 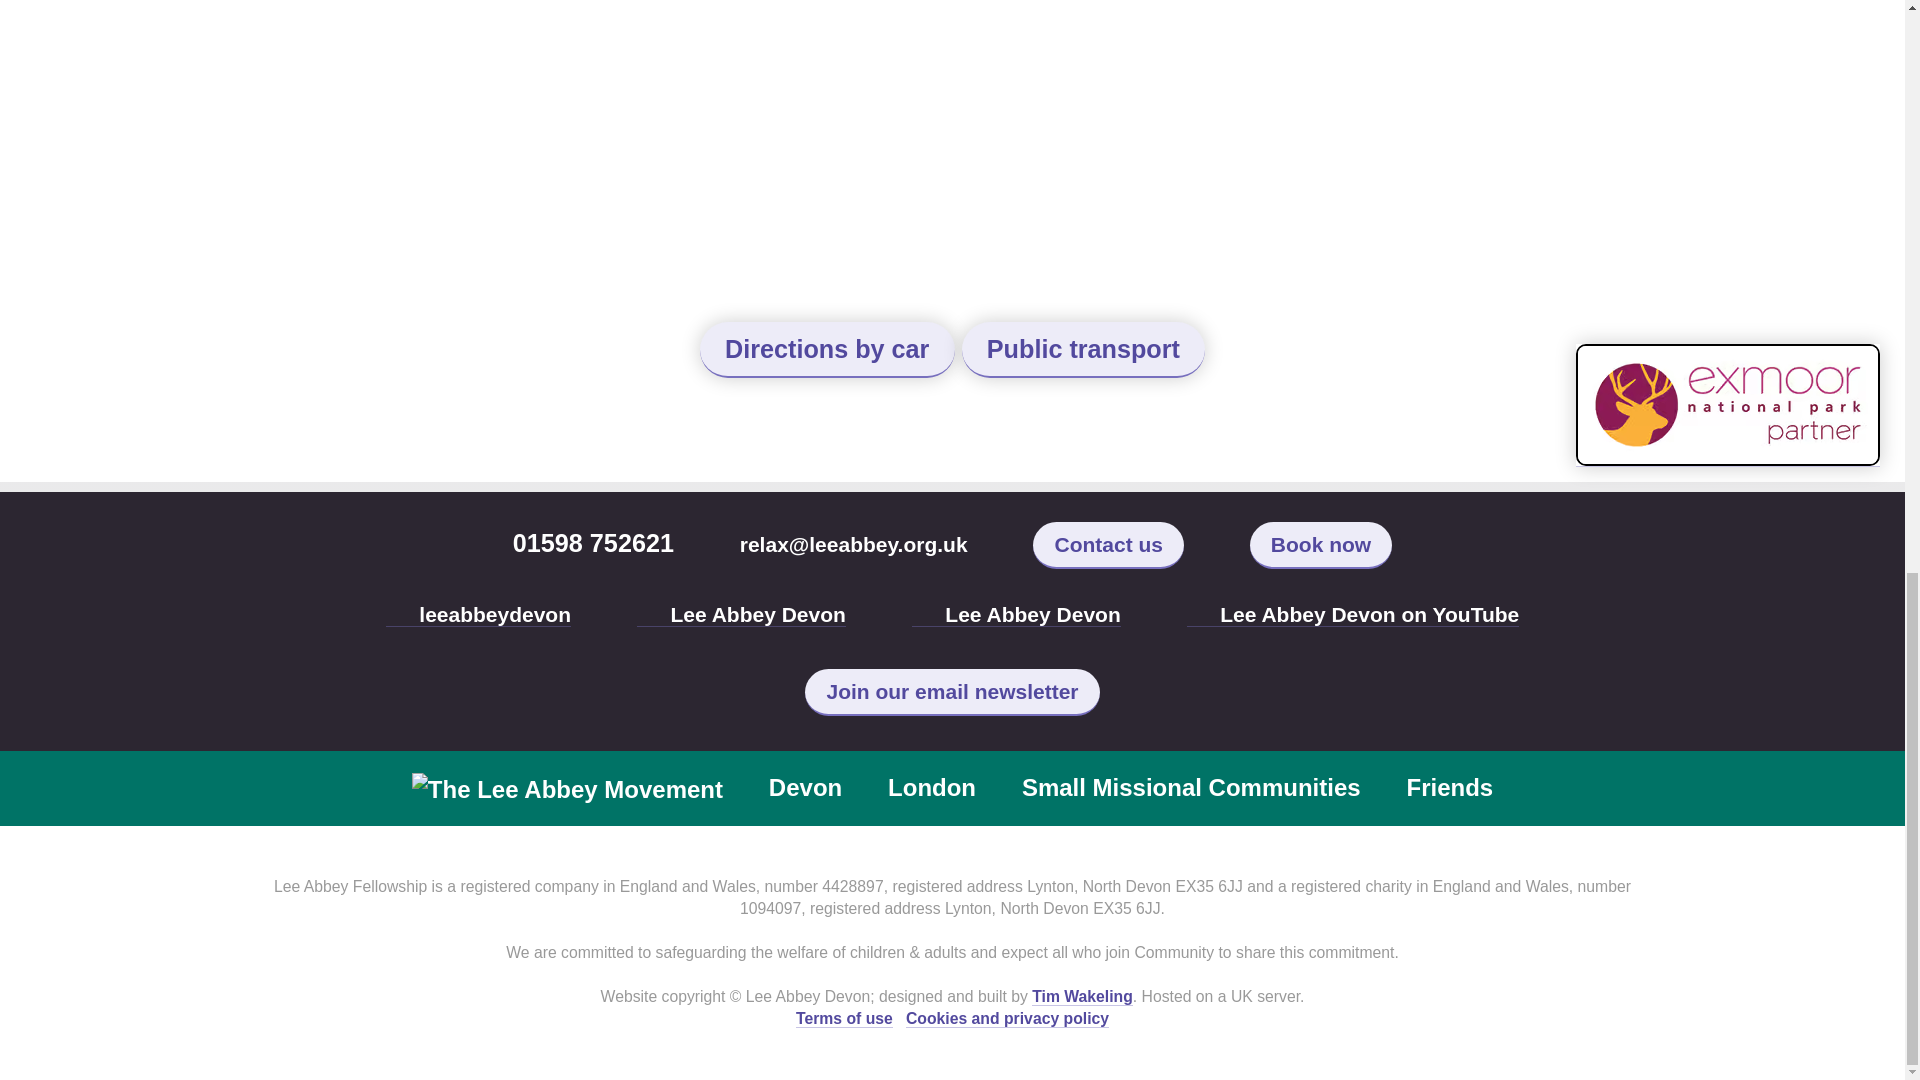 I want to click on Lee Abbey Devon on Twitter, so click(x=478, y=614).